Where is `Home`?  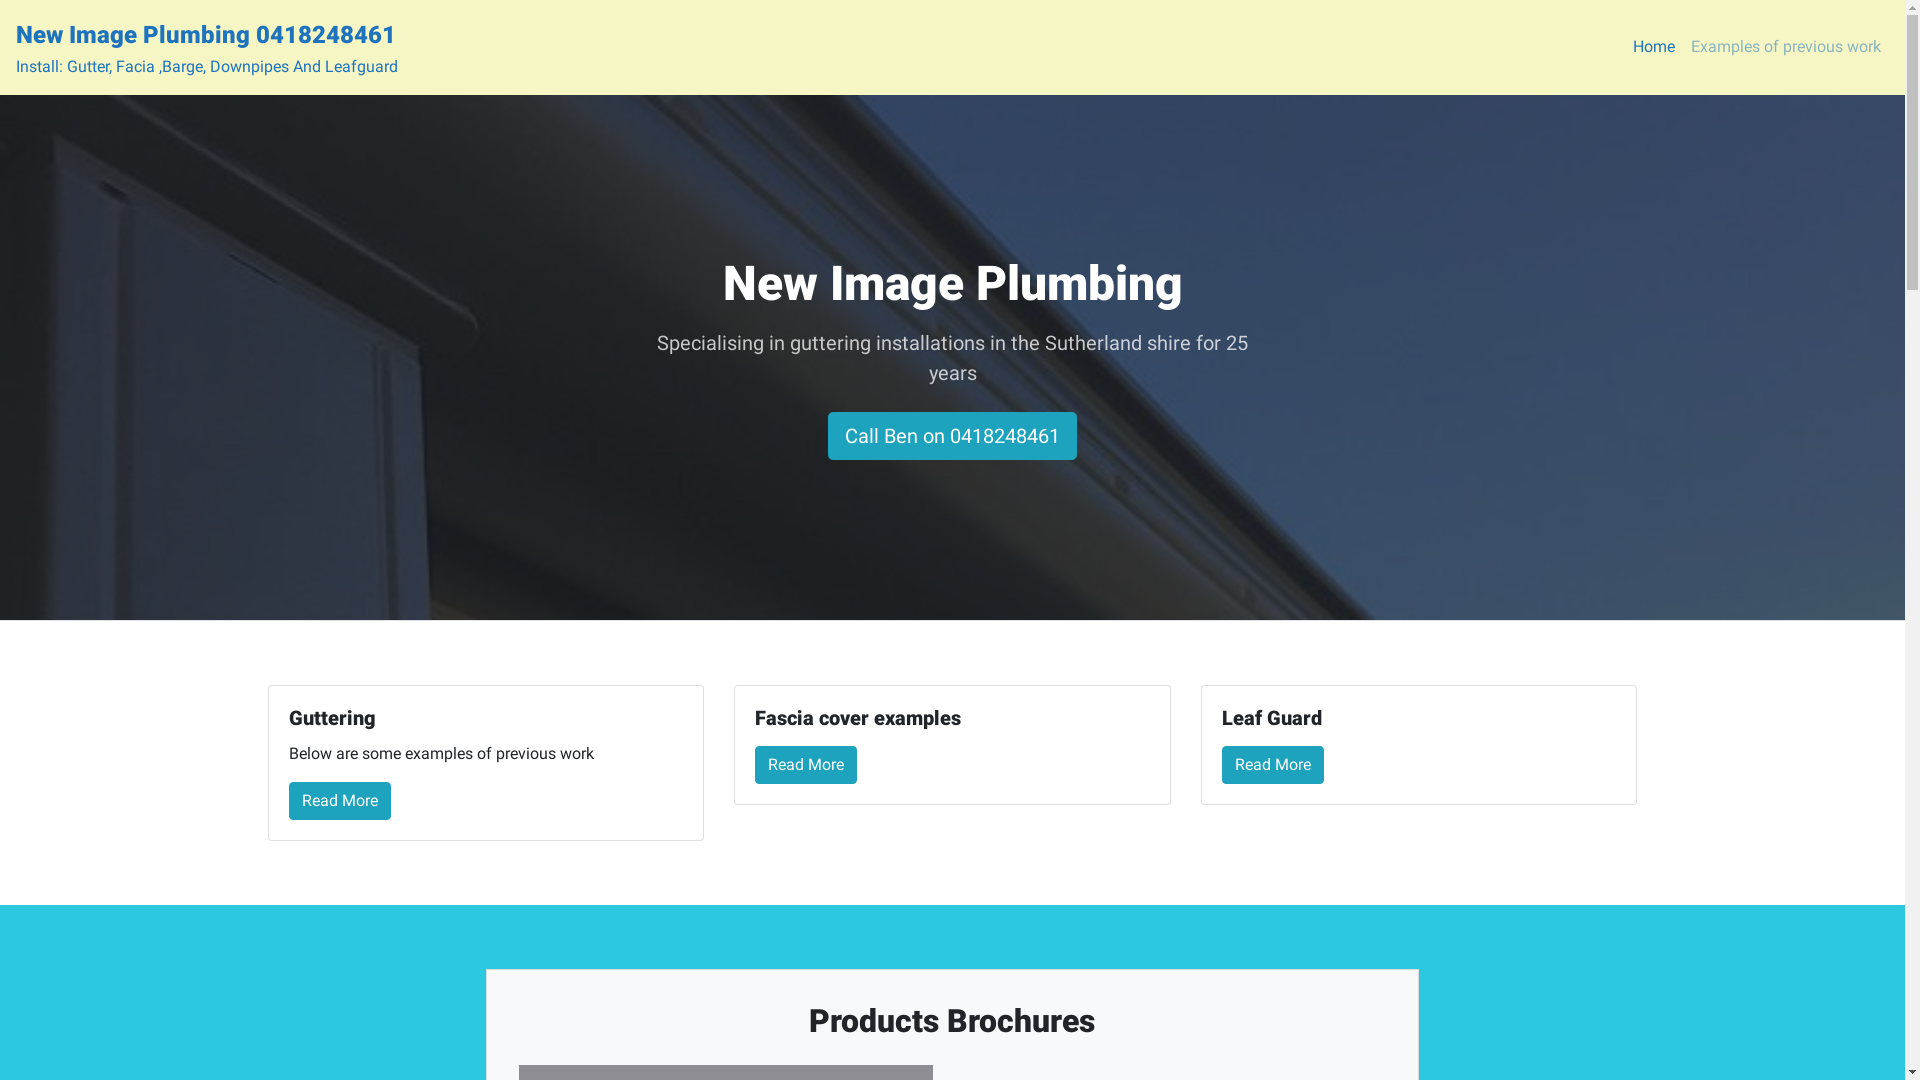 Home is located at coordinates (1654, 47).